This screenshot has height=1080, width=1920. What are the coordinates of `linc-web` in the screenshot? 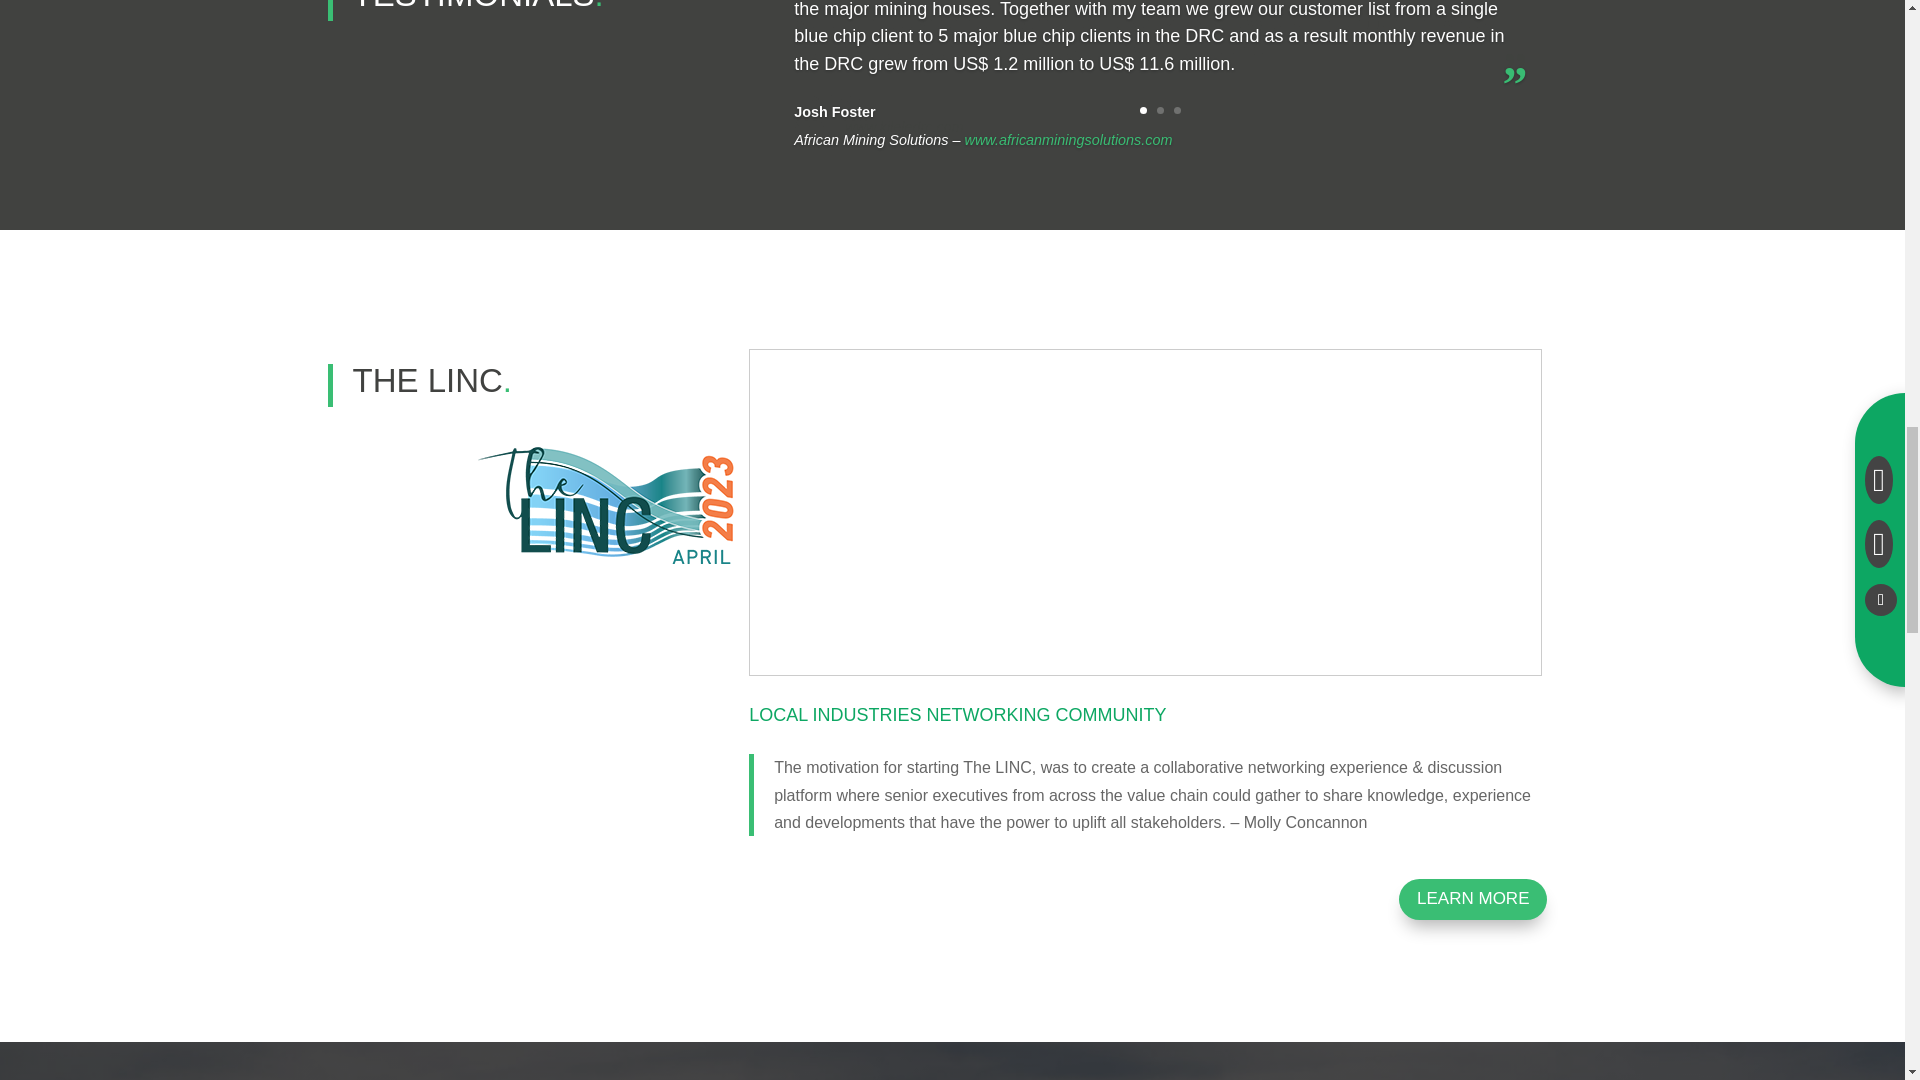 It's located at (609, 504).